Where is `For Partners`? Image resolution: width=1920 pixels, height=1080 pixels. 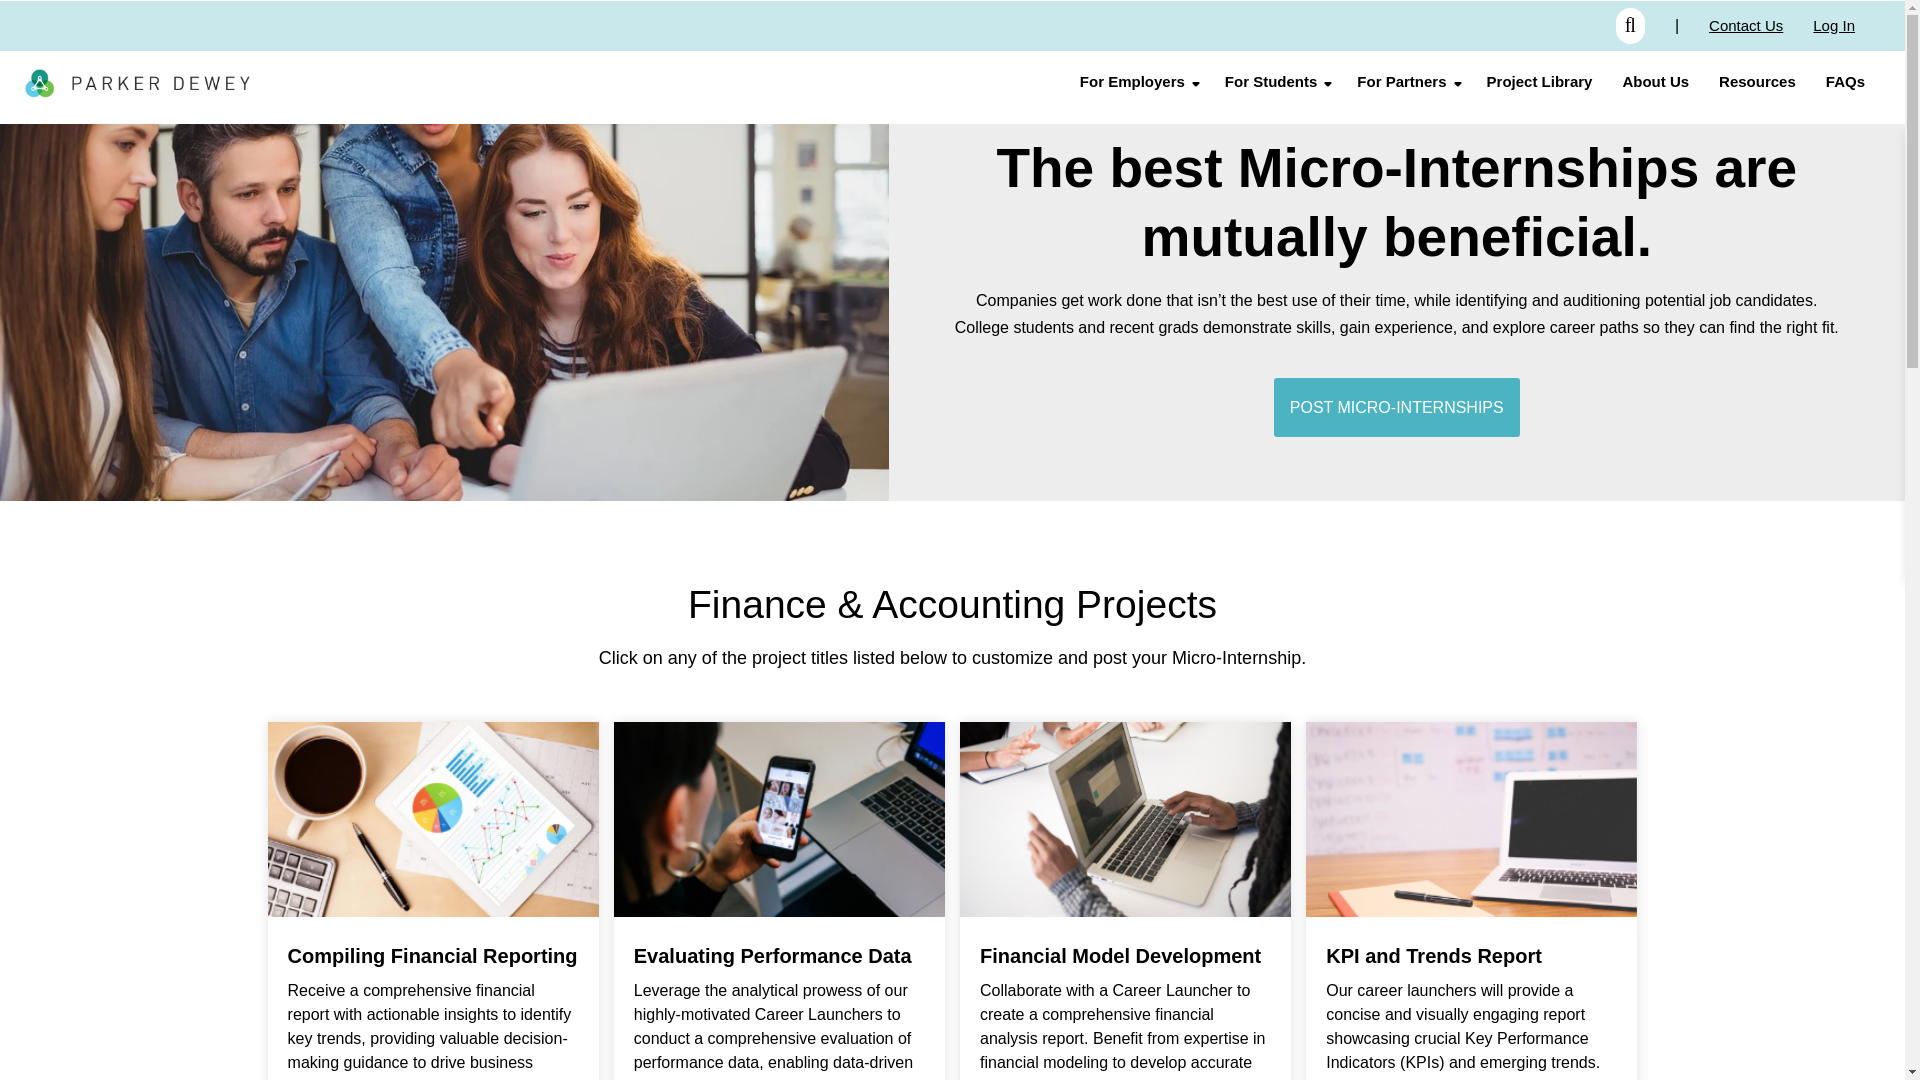 For Partners is located at coordinates (1401, 82).